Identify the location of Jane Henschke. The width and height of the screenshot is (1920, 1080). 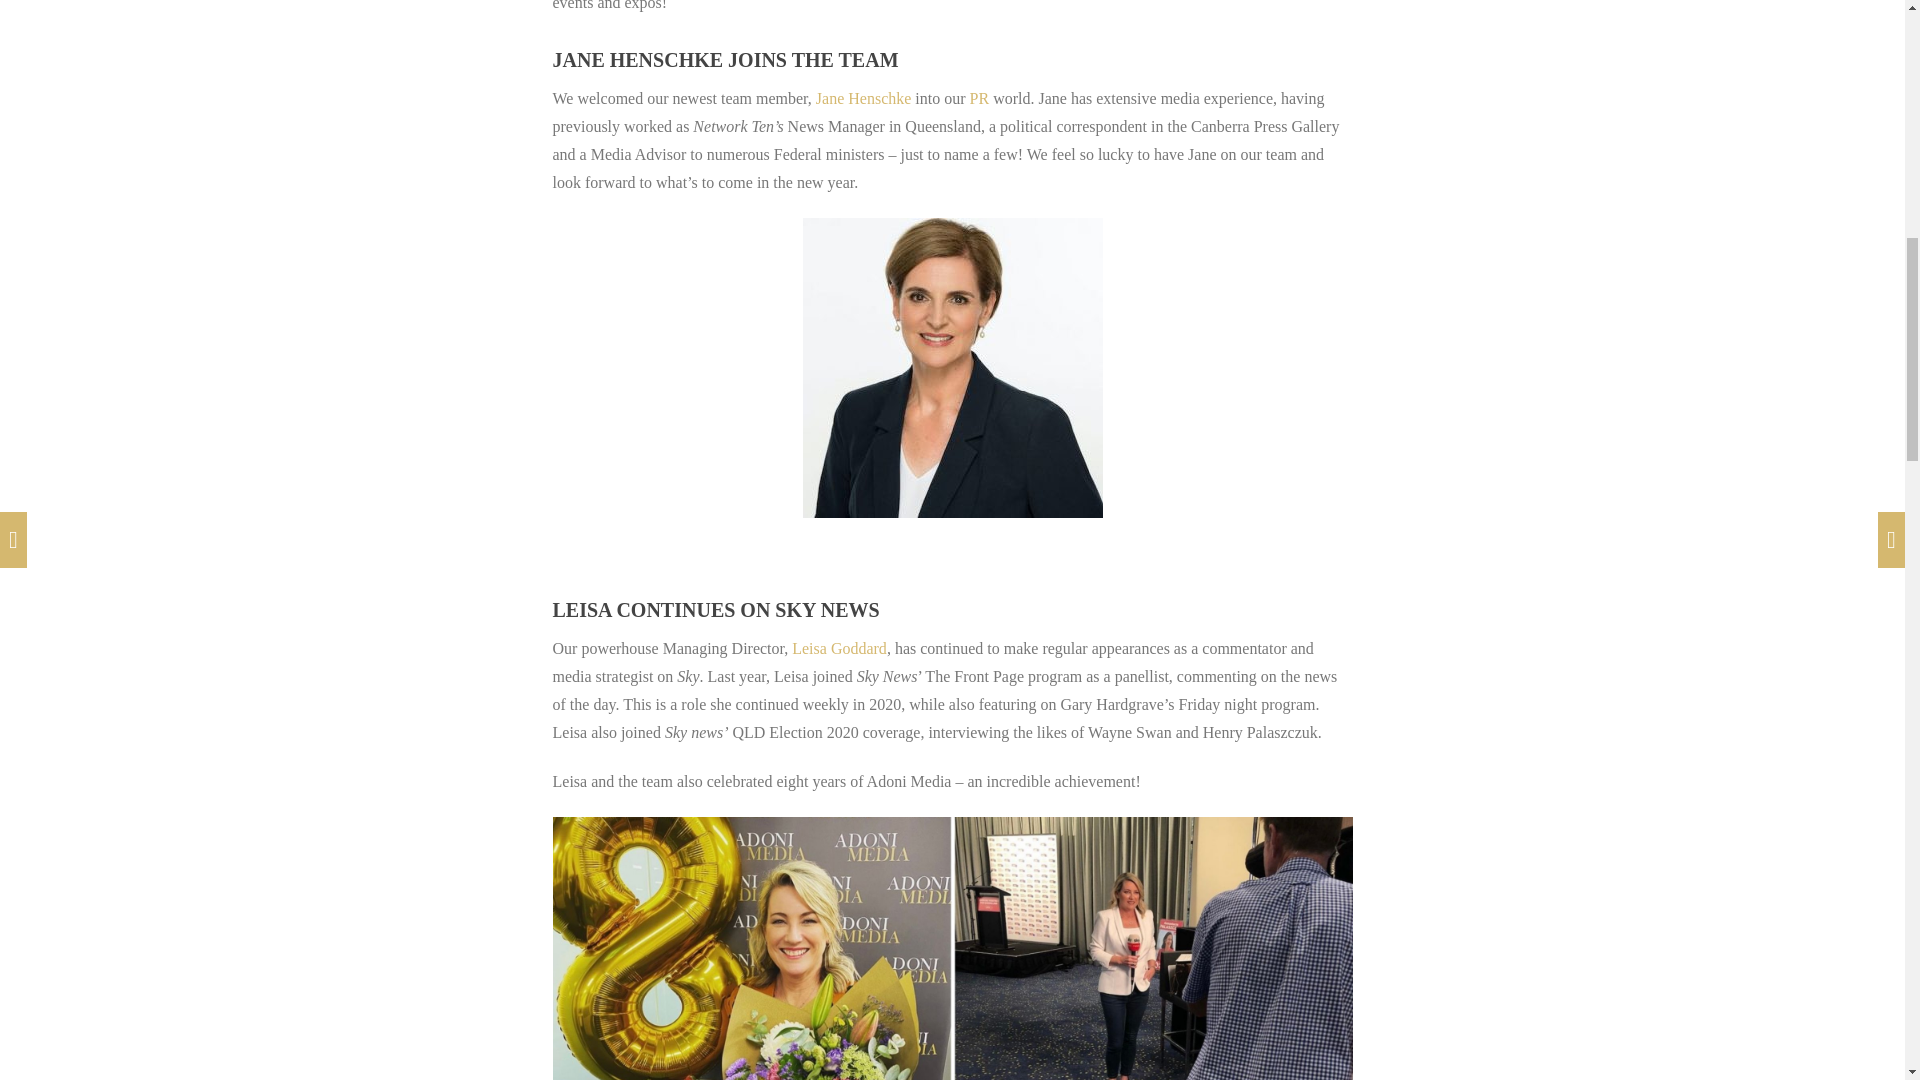
(864, 98).